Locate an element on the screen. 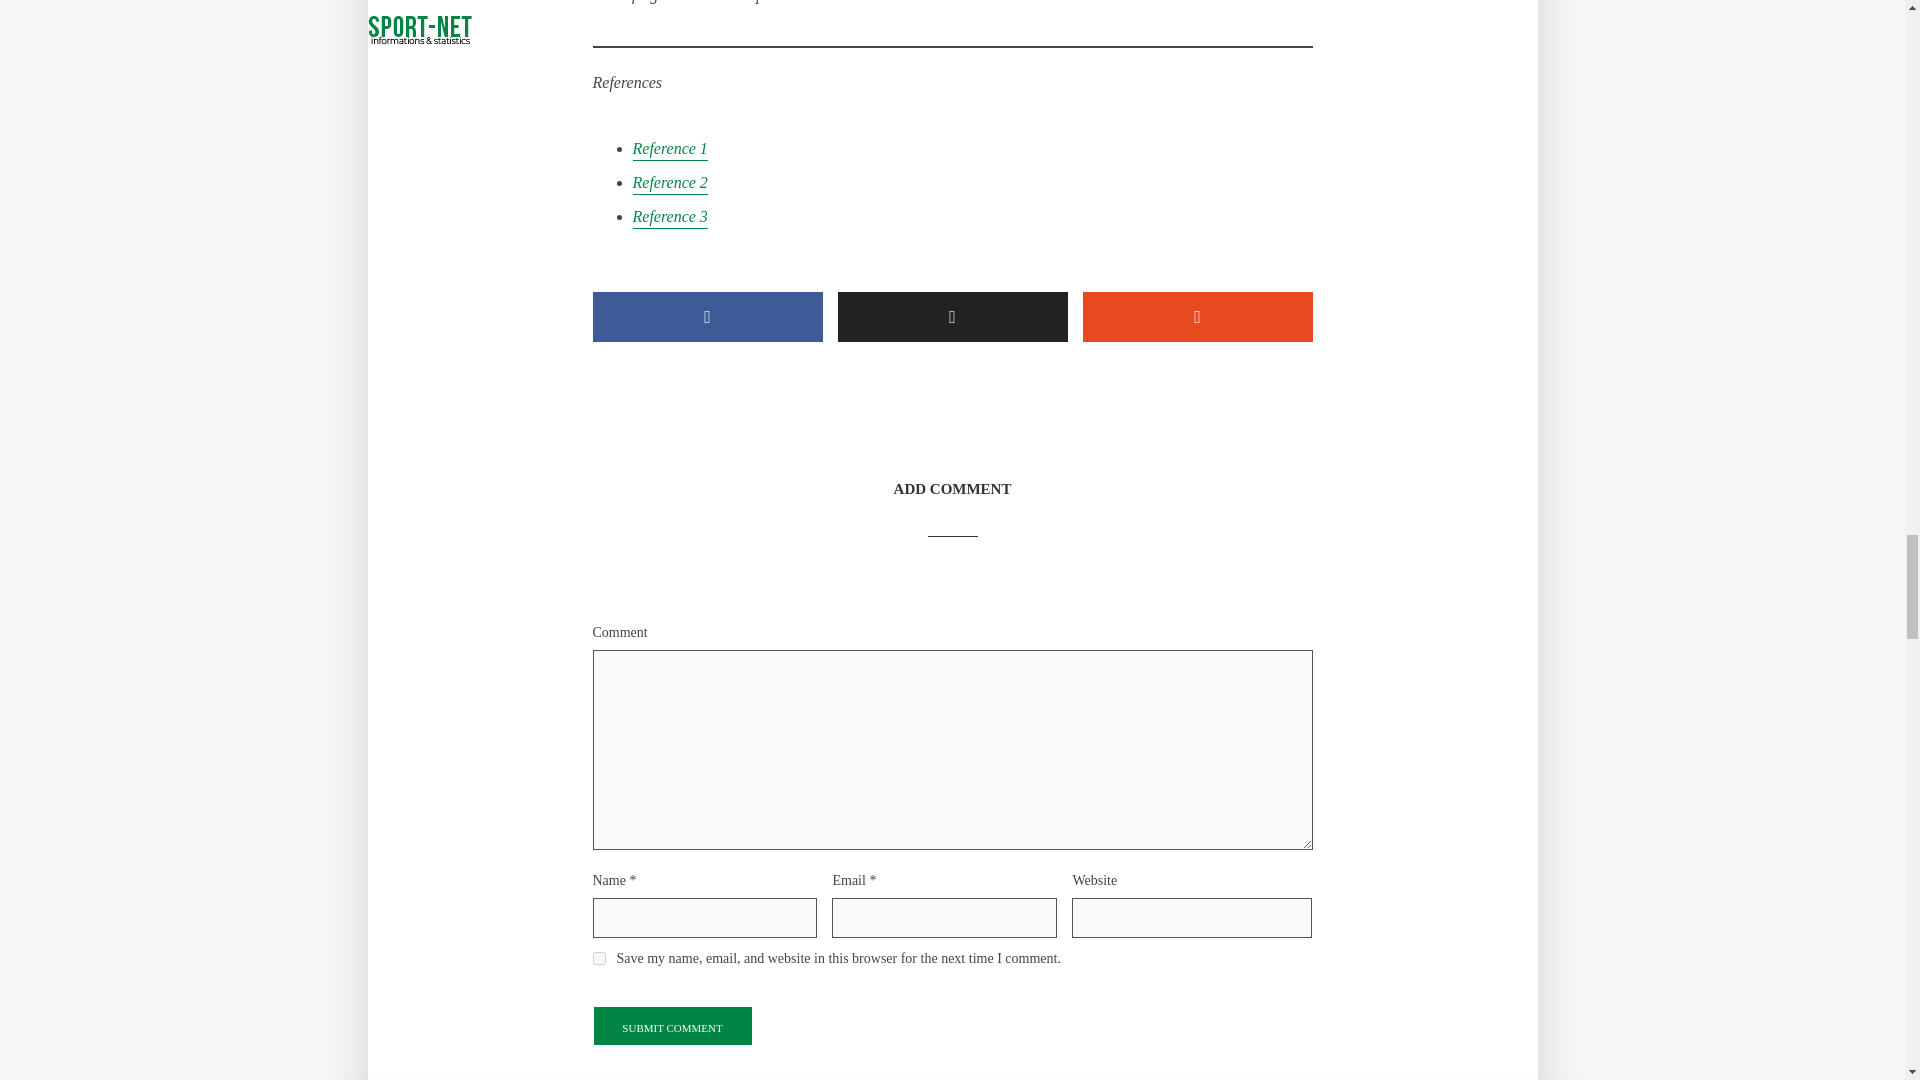 This screenshot has width=1920, height=1080. Reference 2 is located at coordinates (668, 184).